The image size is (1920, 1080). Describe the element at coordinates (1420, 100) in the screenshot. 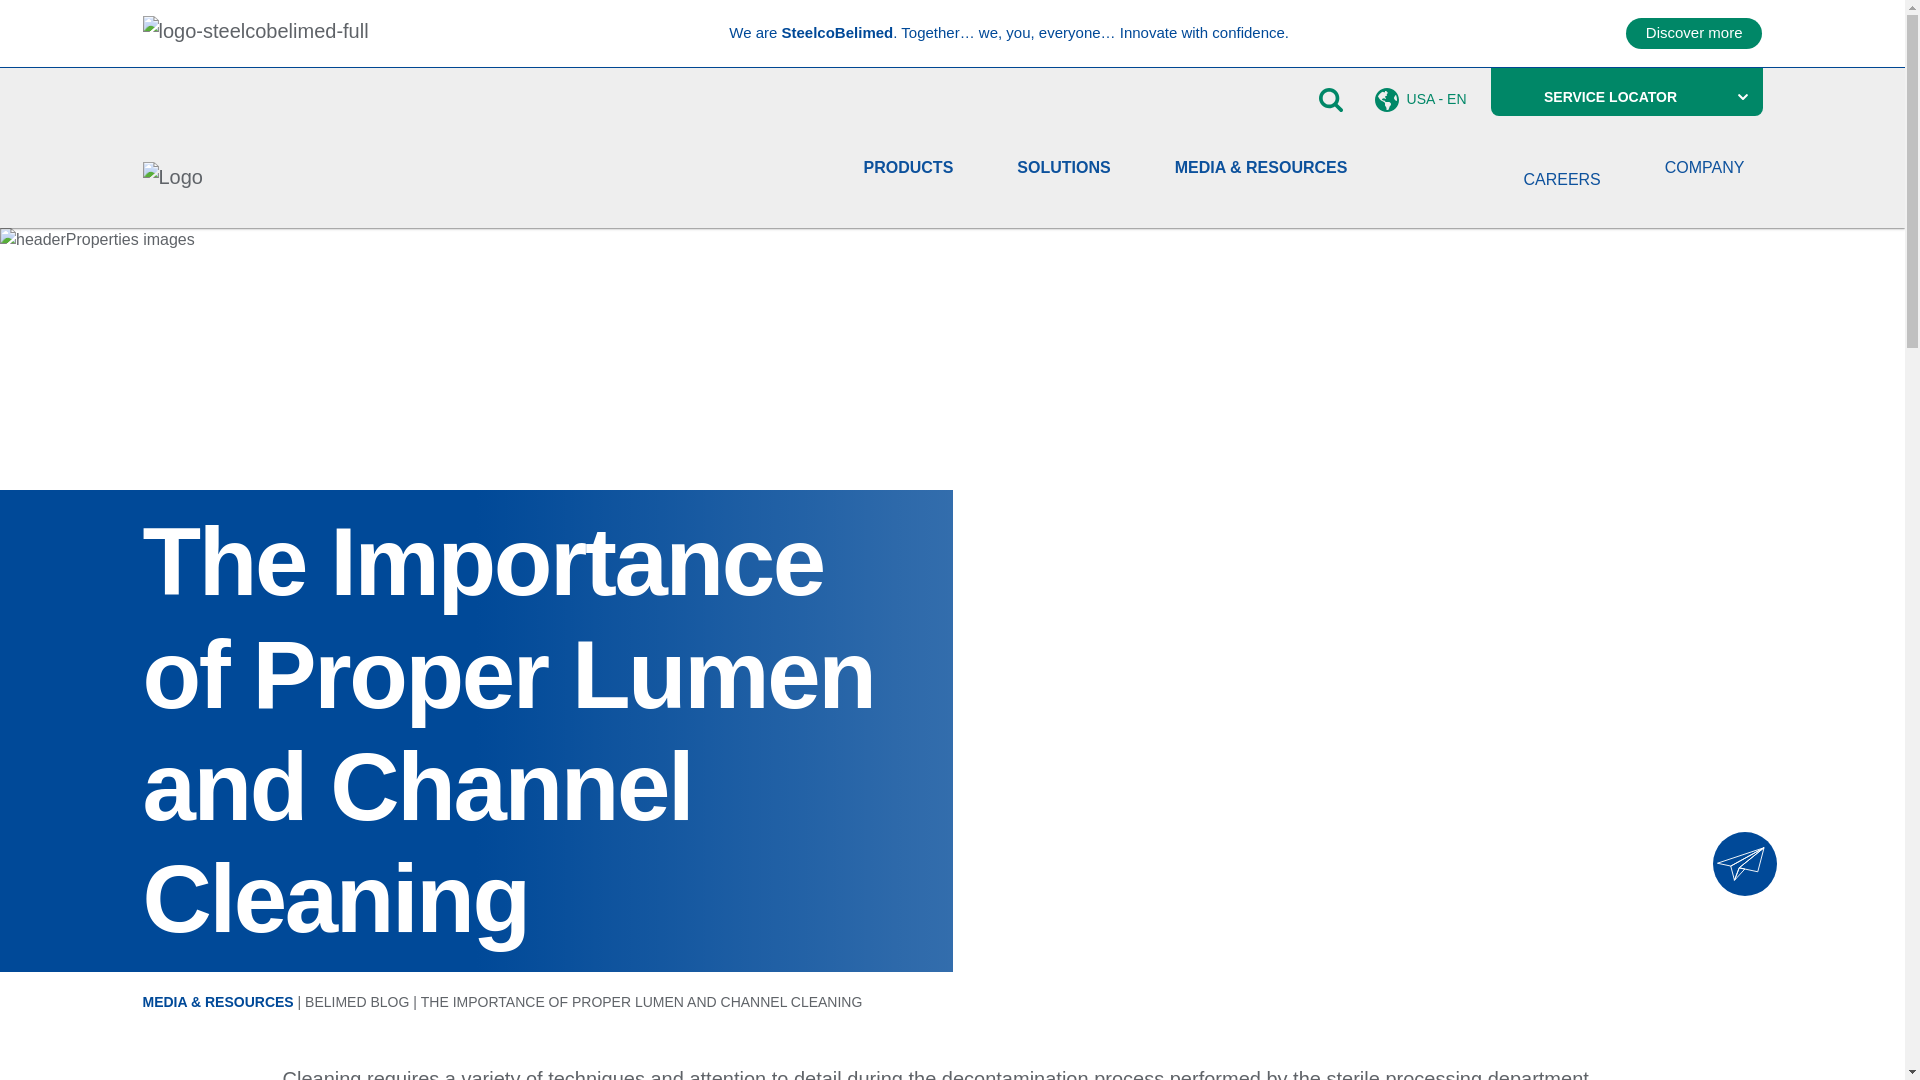

I see `USA - EN` at that location.